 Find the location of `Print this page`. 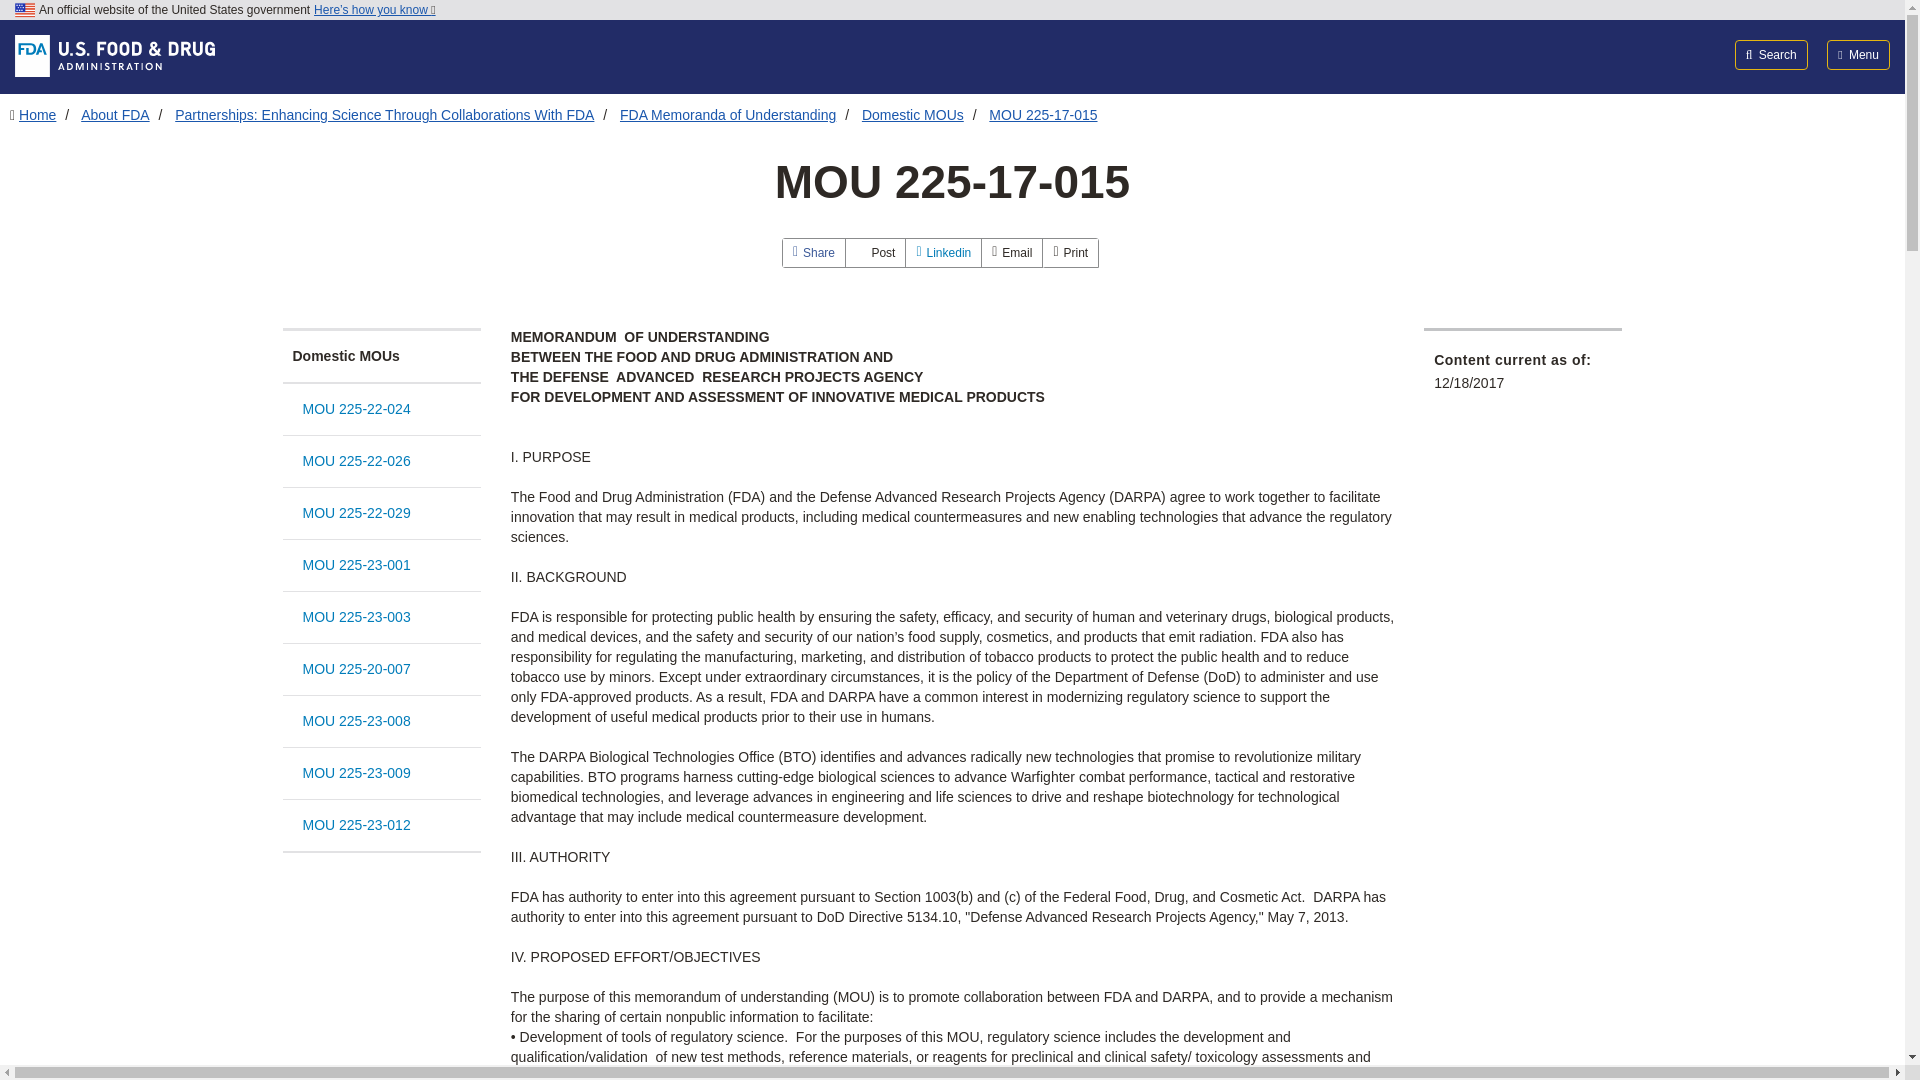

Print this page is located at coordinates (1070, 252).